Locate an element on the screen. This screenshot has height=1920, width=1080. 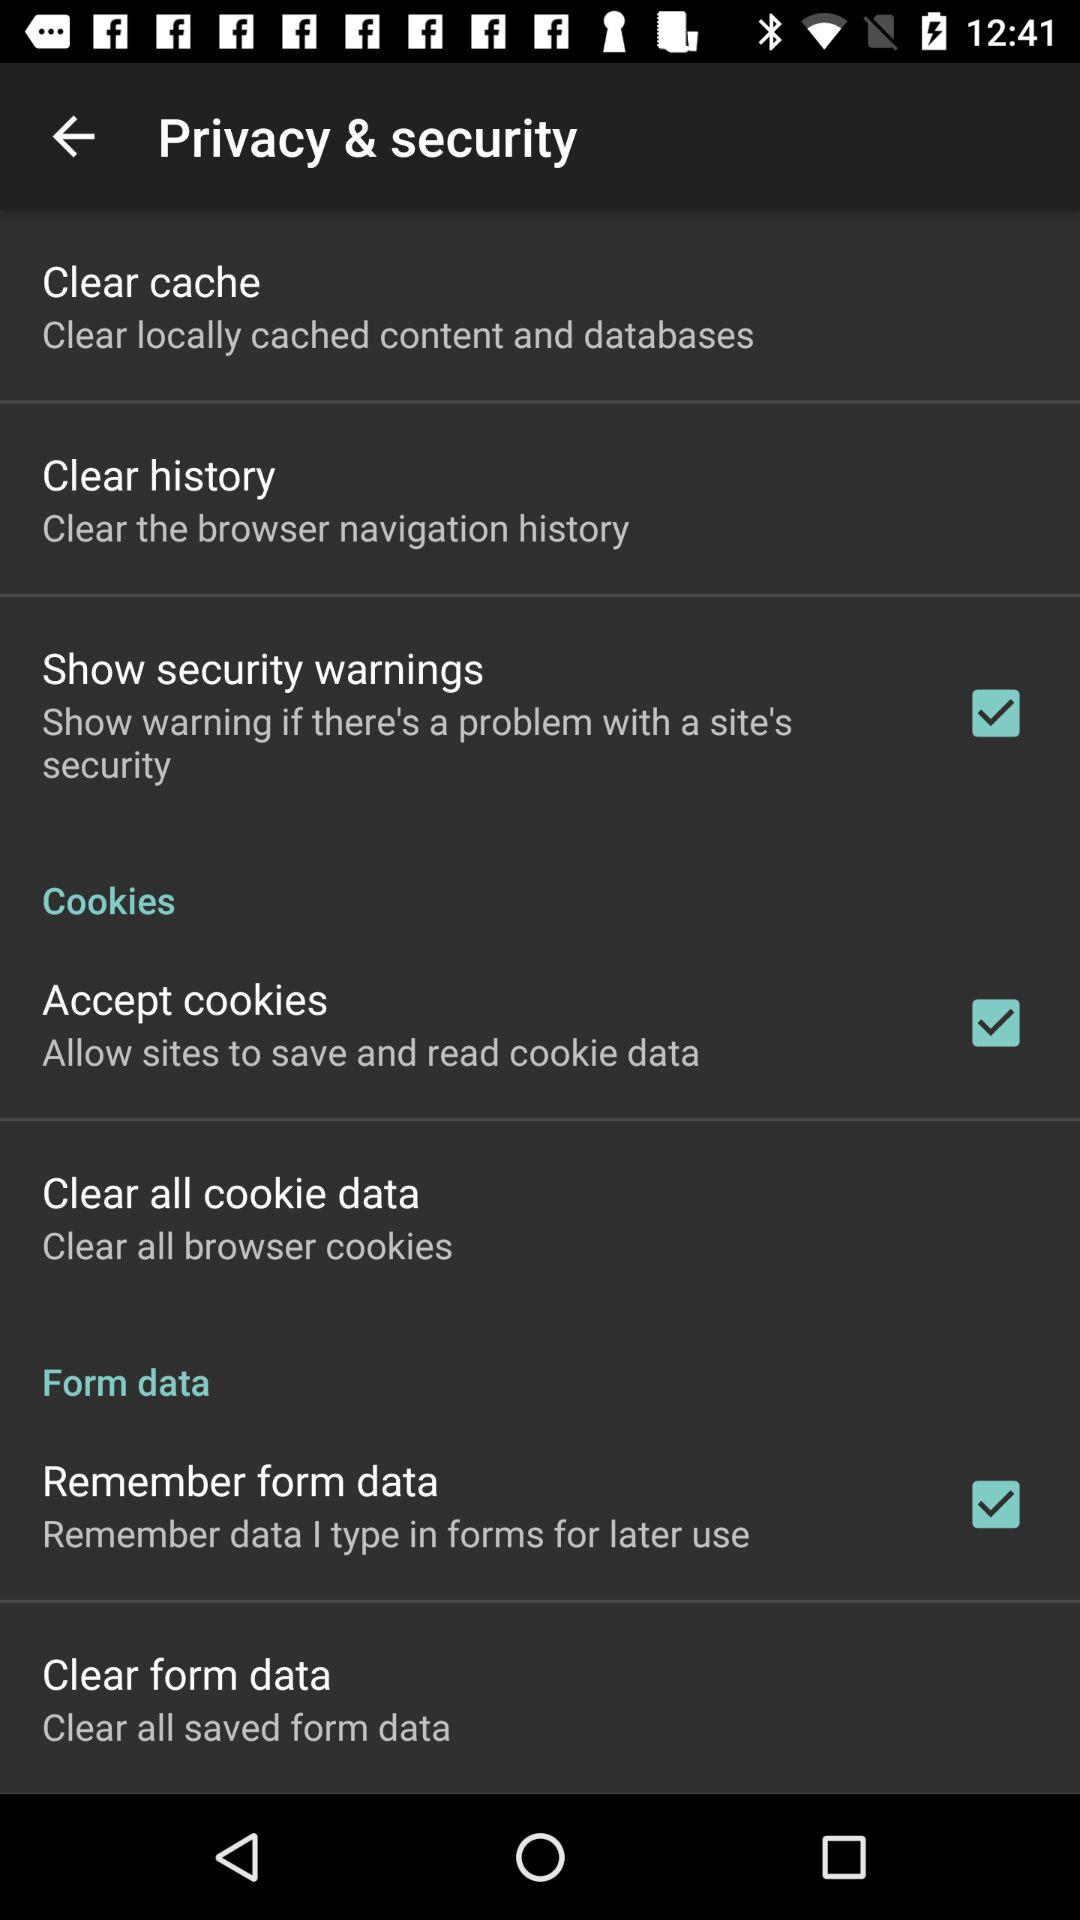
tap the app below the clear cache is located at coordinates (398, 334).